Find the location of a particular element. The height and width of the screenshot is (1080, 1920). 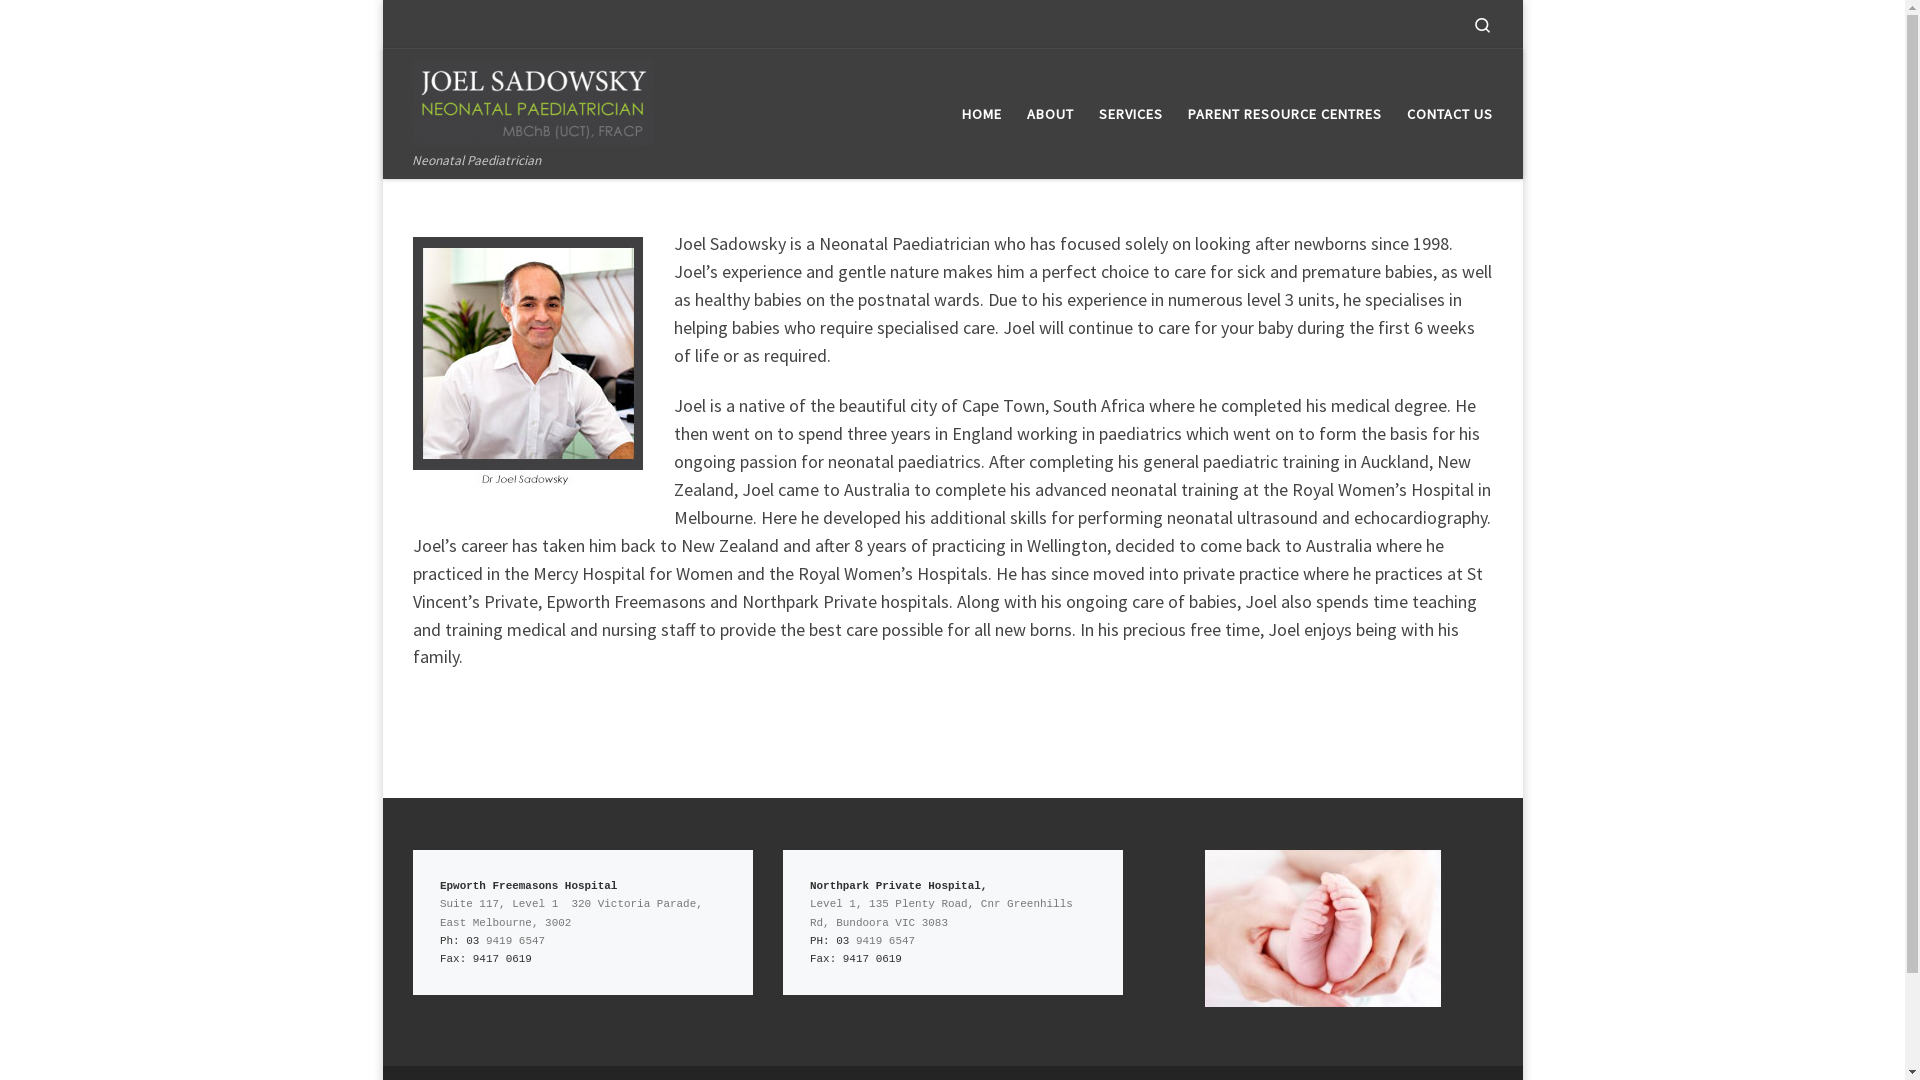

CONTACT US is located at coordinates (1450, 114).